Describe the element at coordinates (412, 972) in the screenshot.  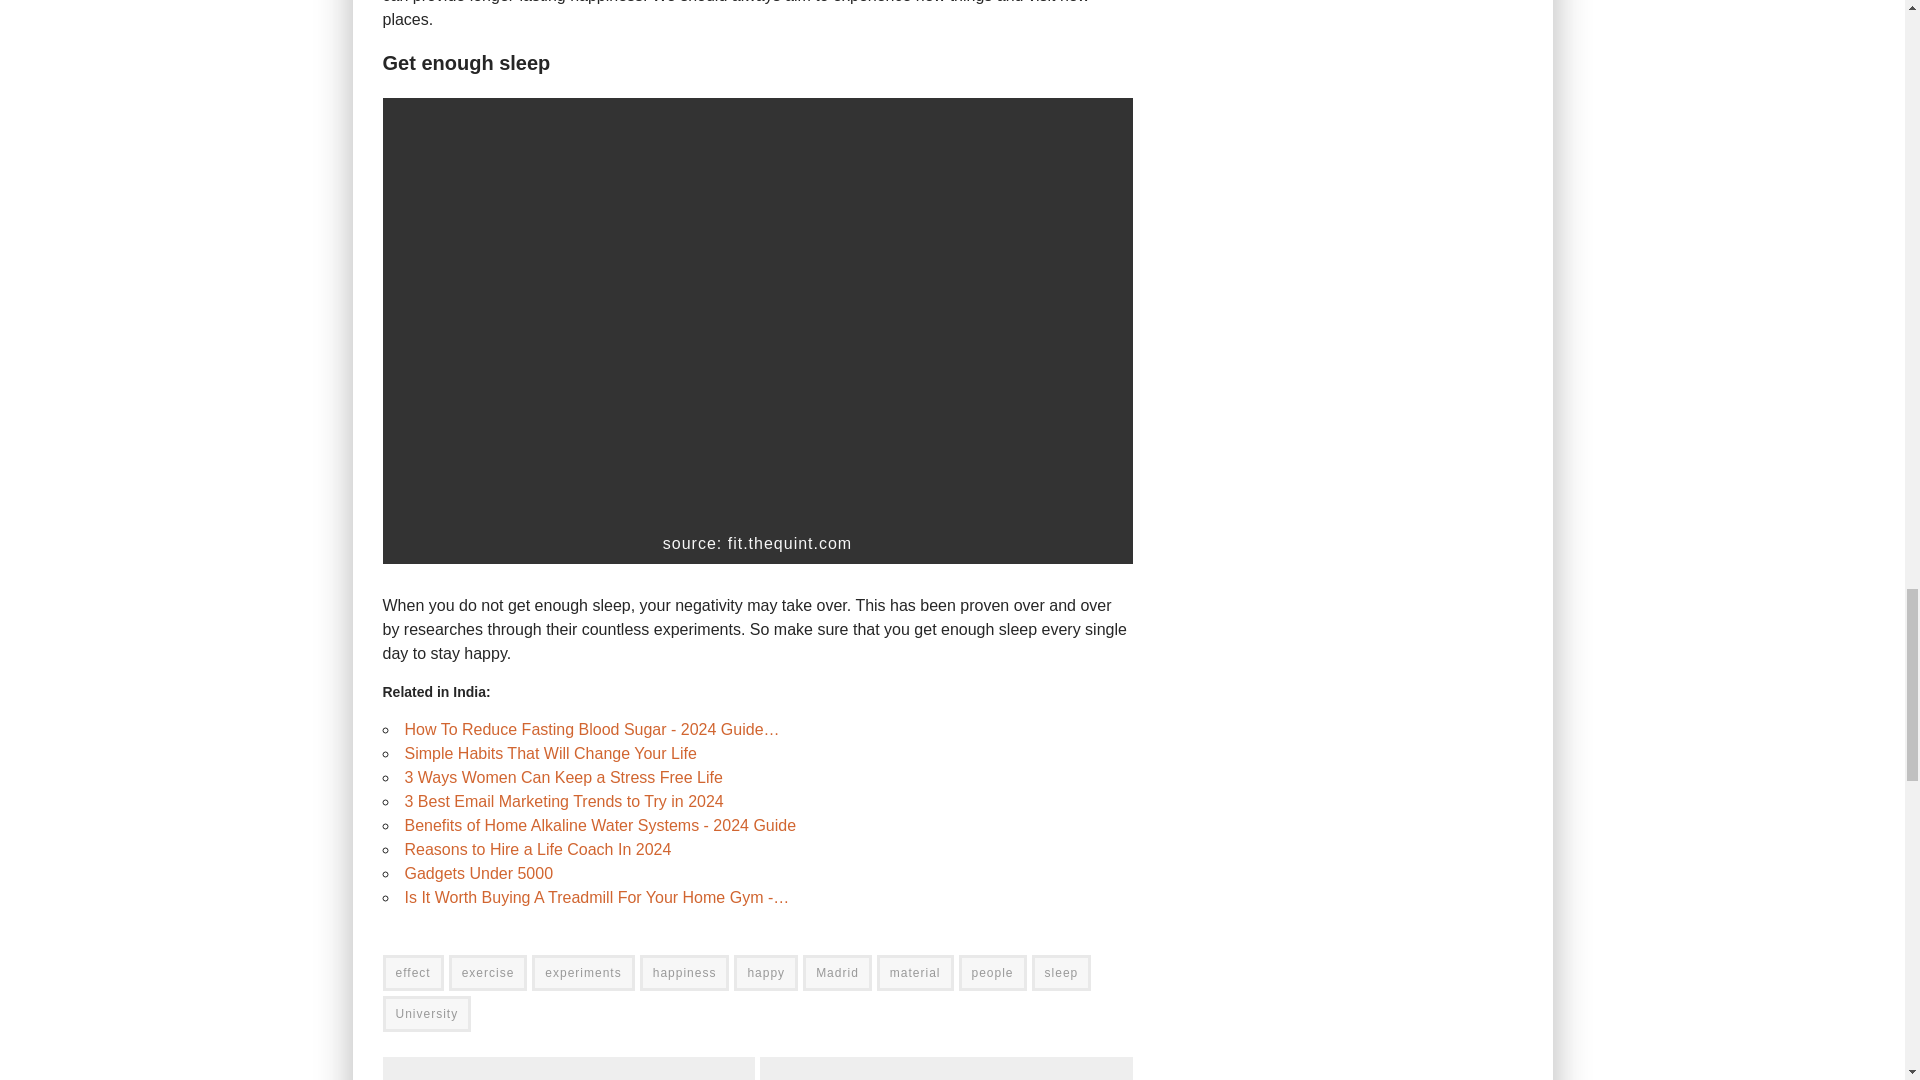
I see `effect` at that location.